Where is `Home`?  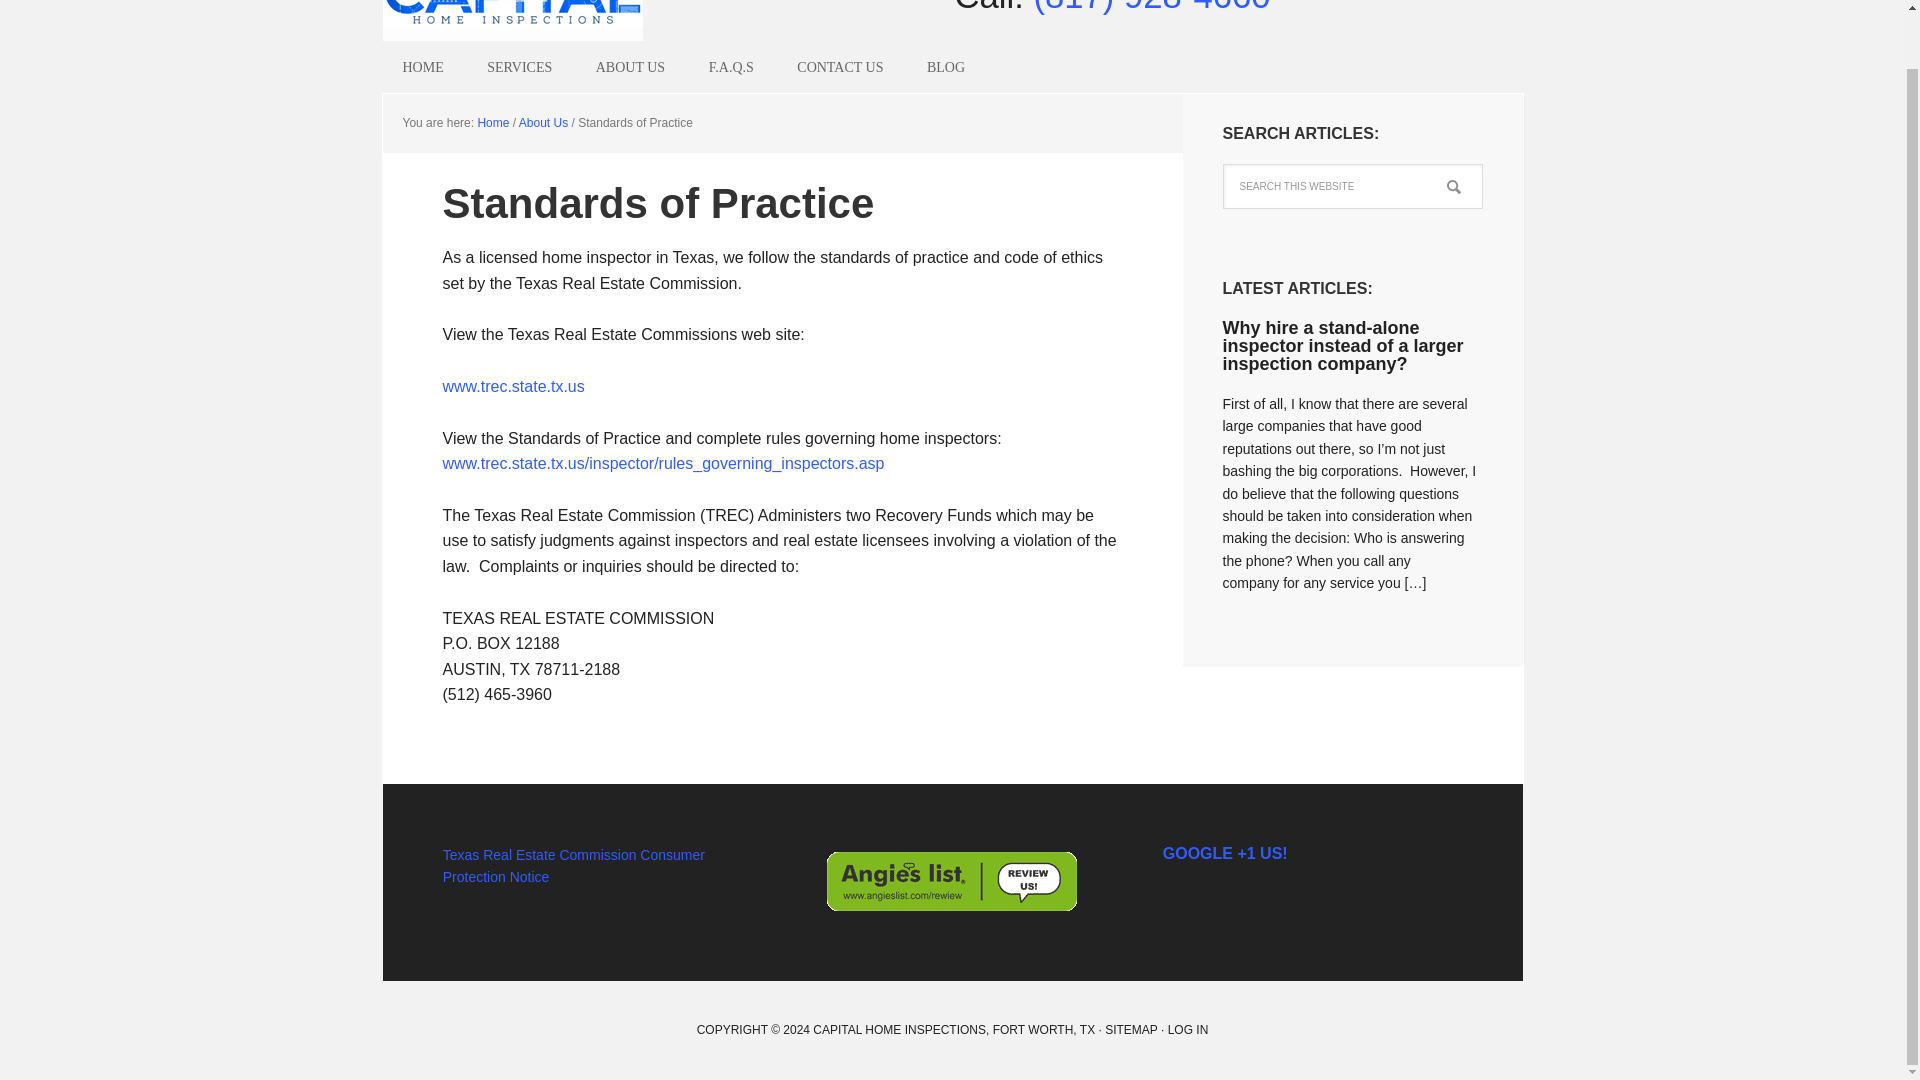
Home is located at coordinates (492, 122).